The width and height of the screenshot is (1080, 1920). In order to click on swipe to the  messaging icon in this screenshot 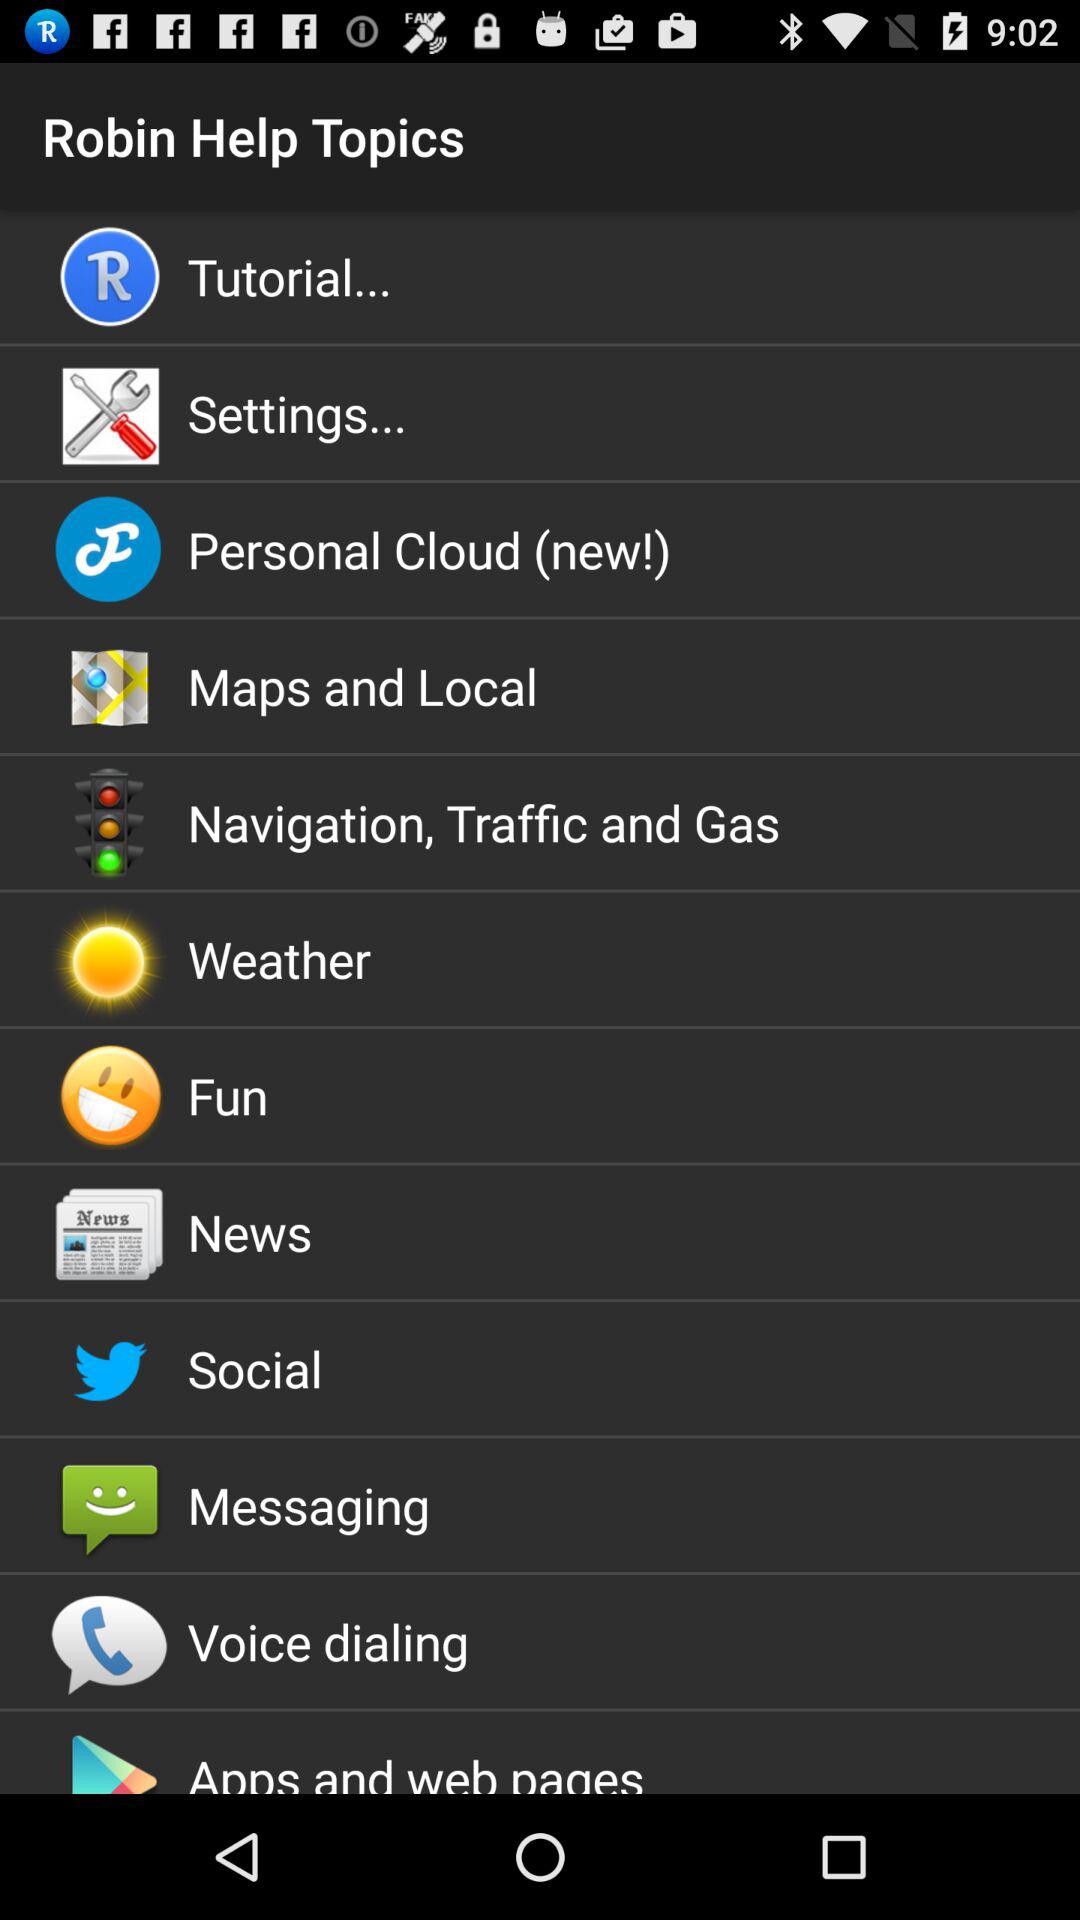, I will do `click(540, 1505)`.